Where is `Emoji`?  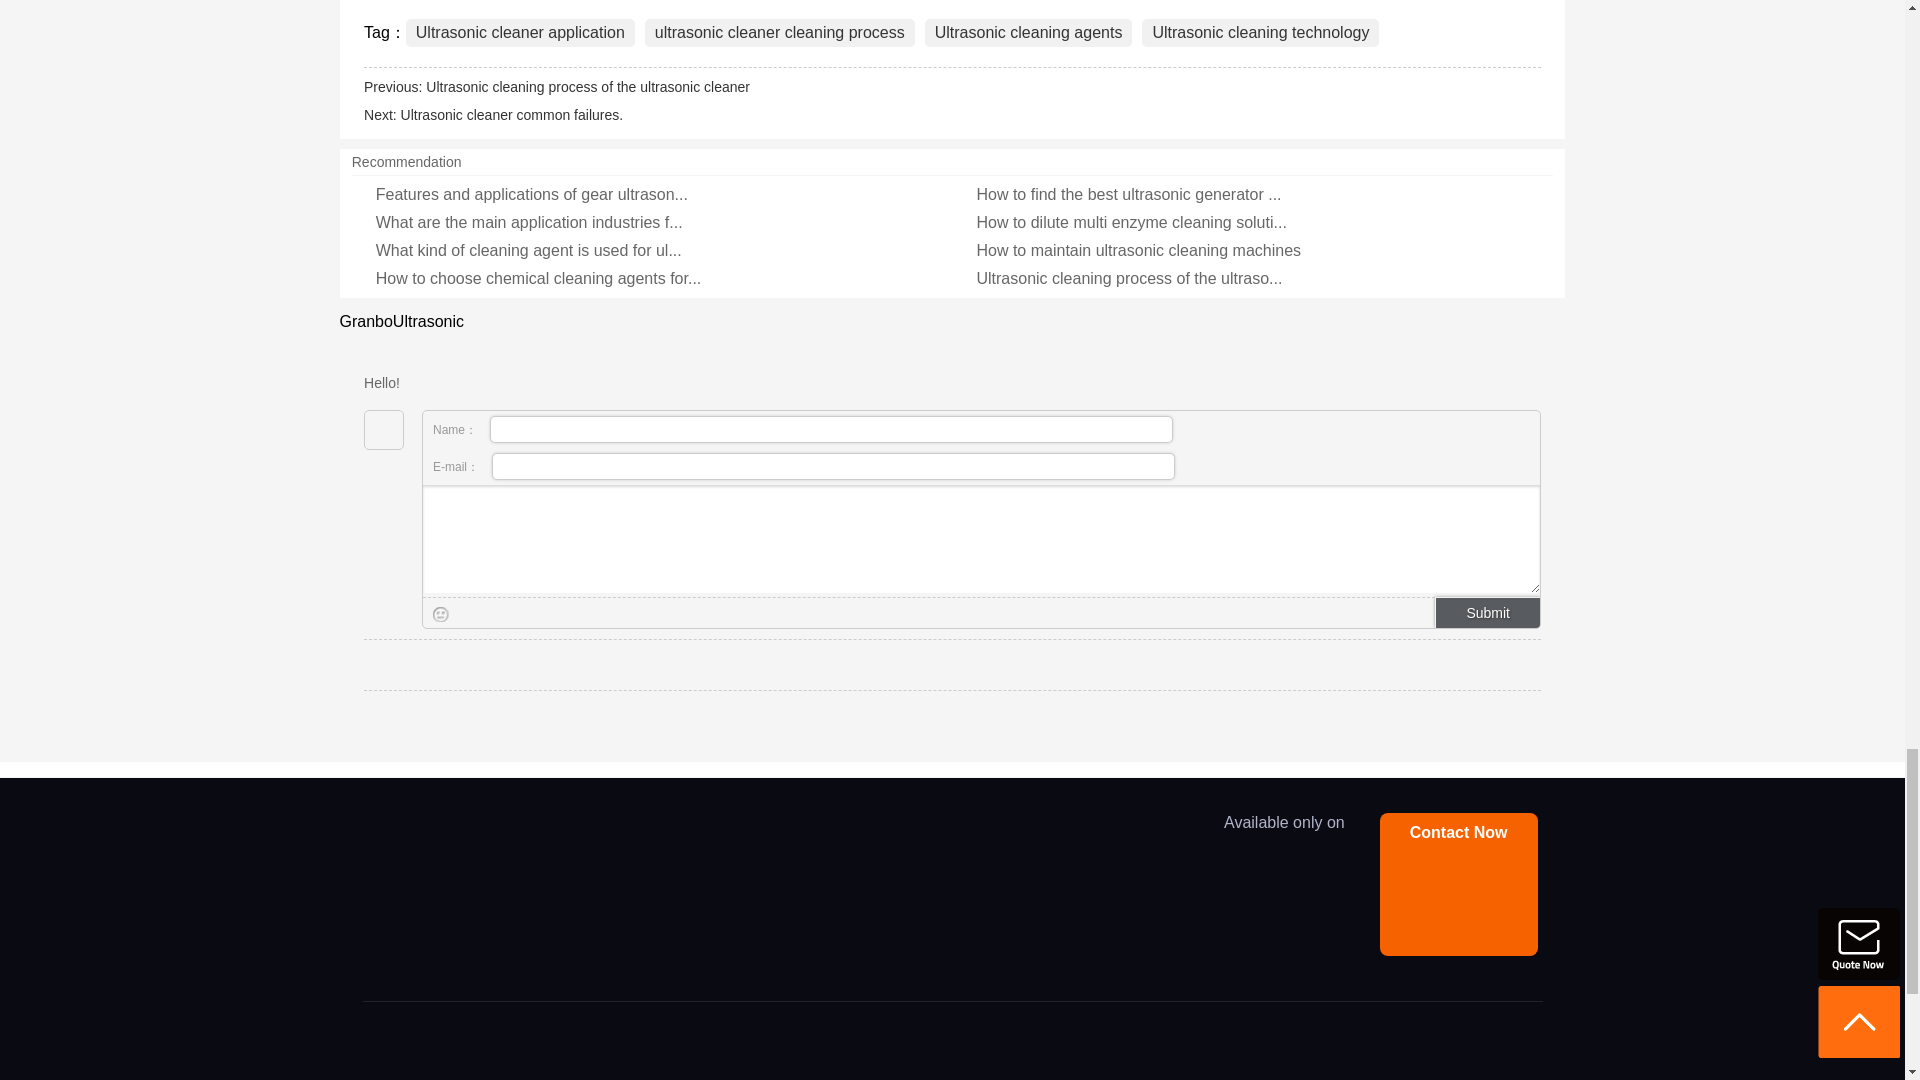 Emoji is located at coordinates (441, 614).